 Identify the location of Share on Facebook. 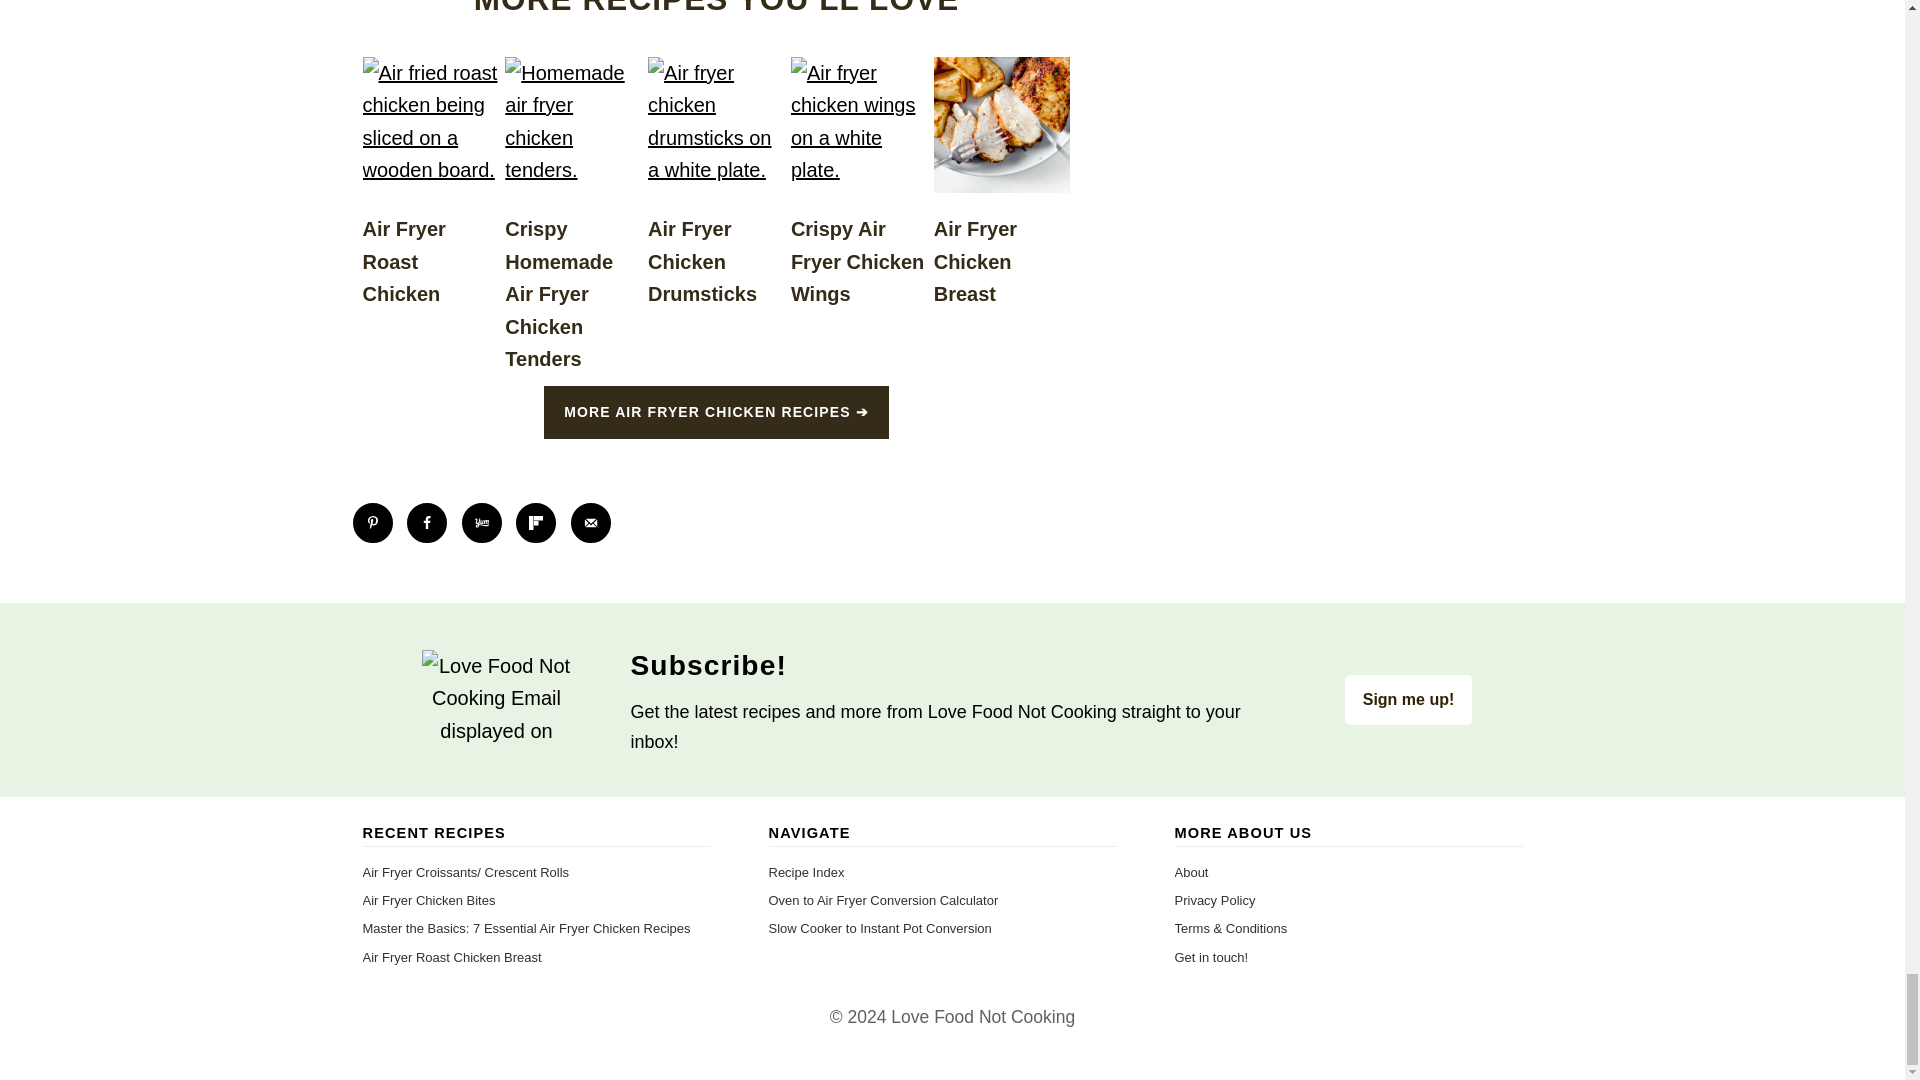
(427, 523).